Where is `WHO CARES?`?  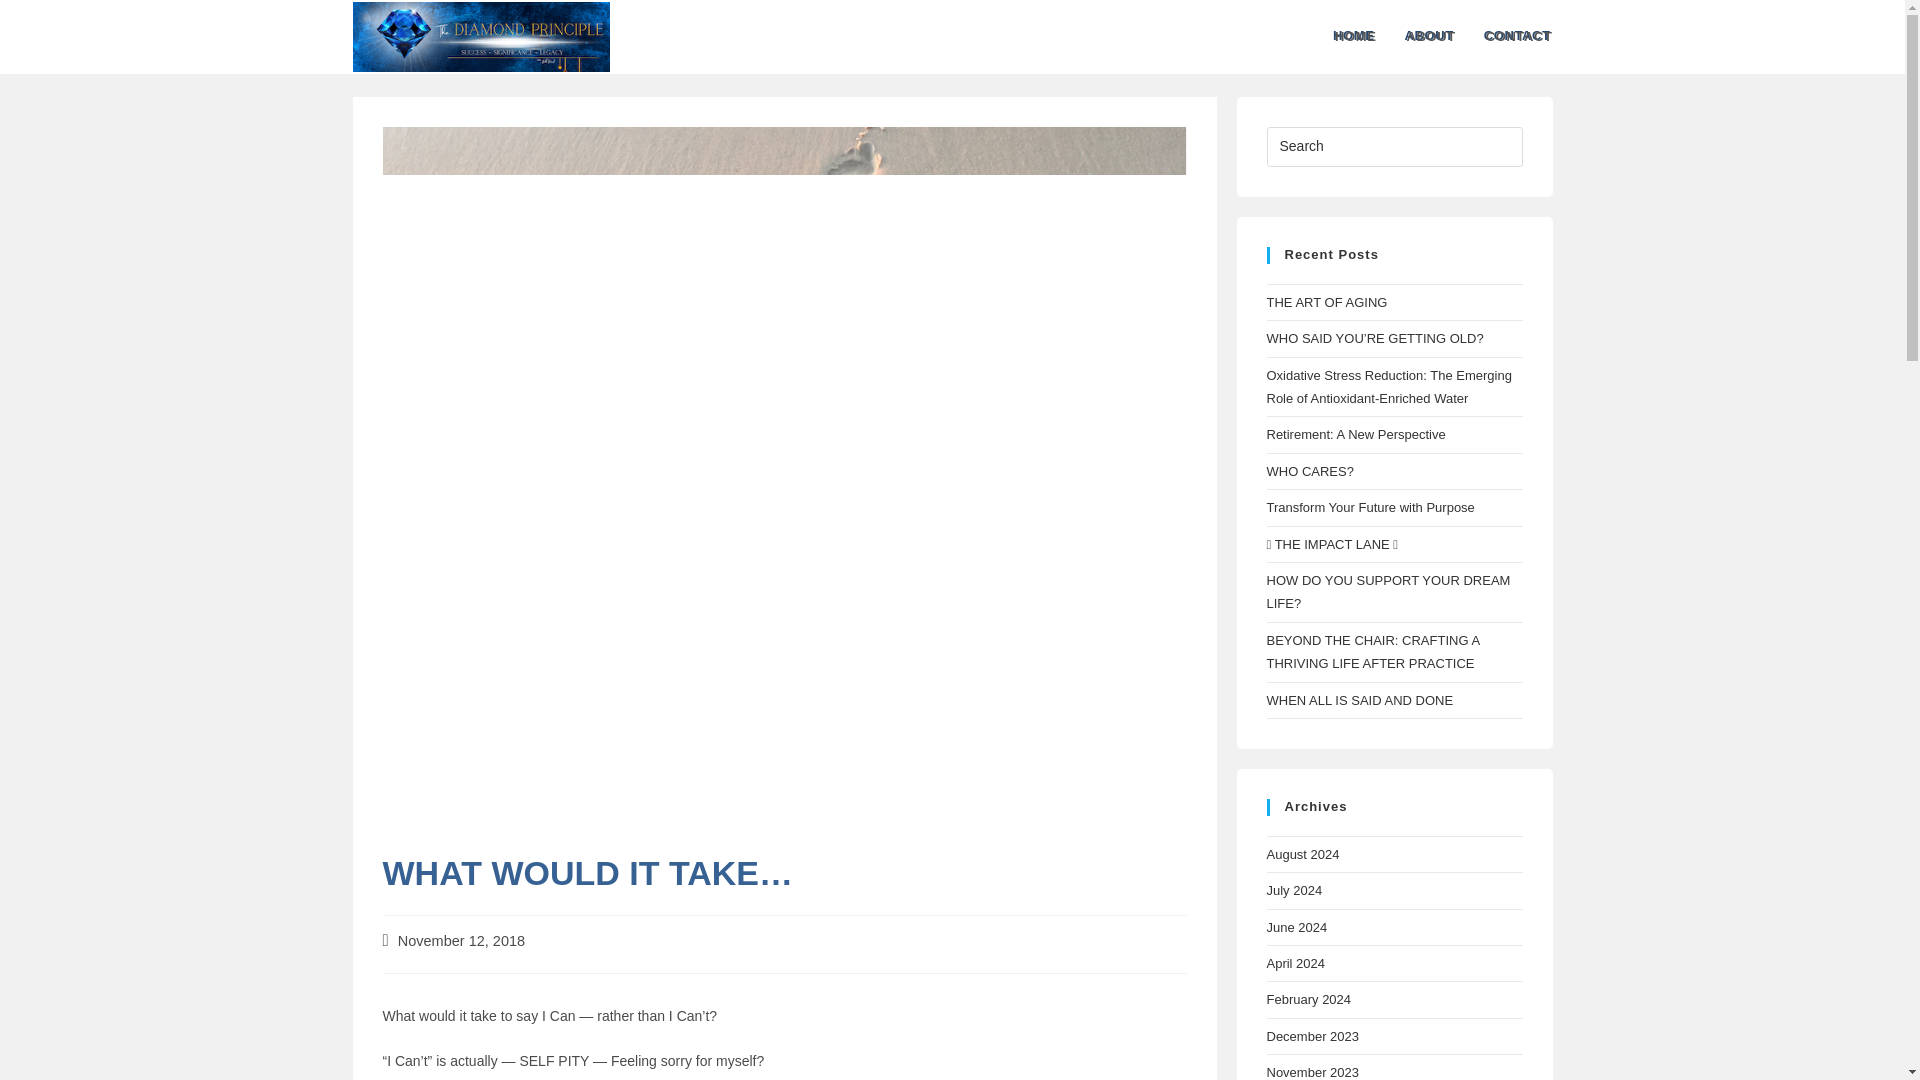 WHO CARES? is located at coordinates (1309, 472).